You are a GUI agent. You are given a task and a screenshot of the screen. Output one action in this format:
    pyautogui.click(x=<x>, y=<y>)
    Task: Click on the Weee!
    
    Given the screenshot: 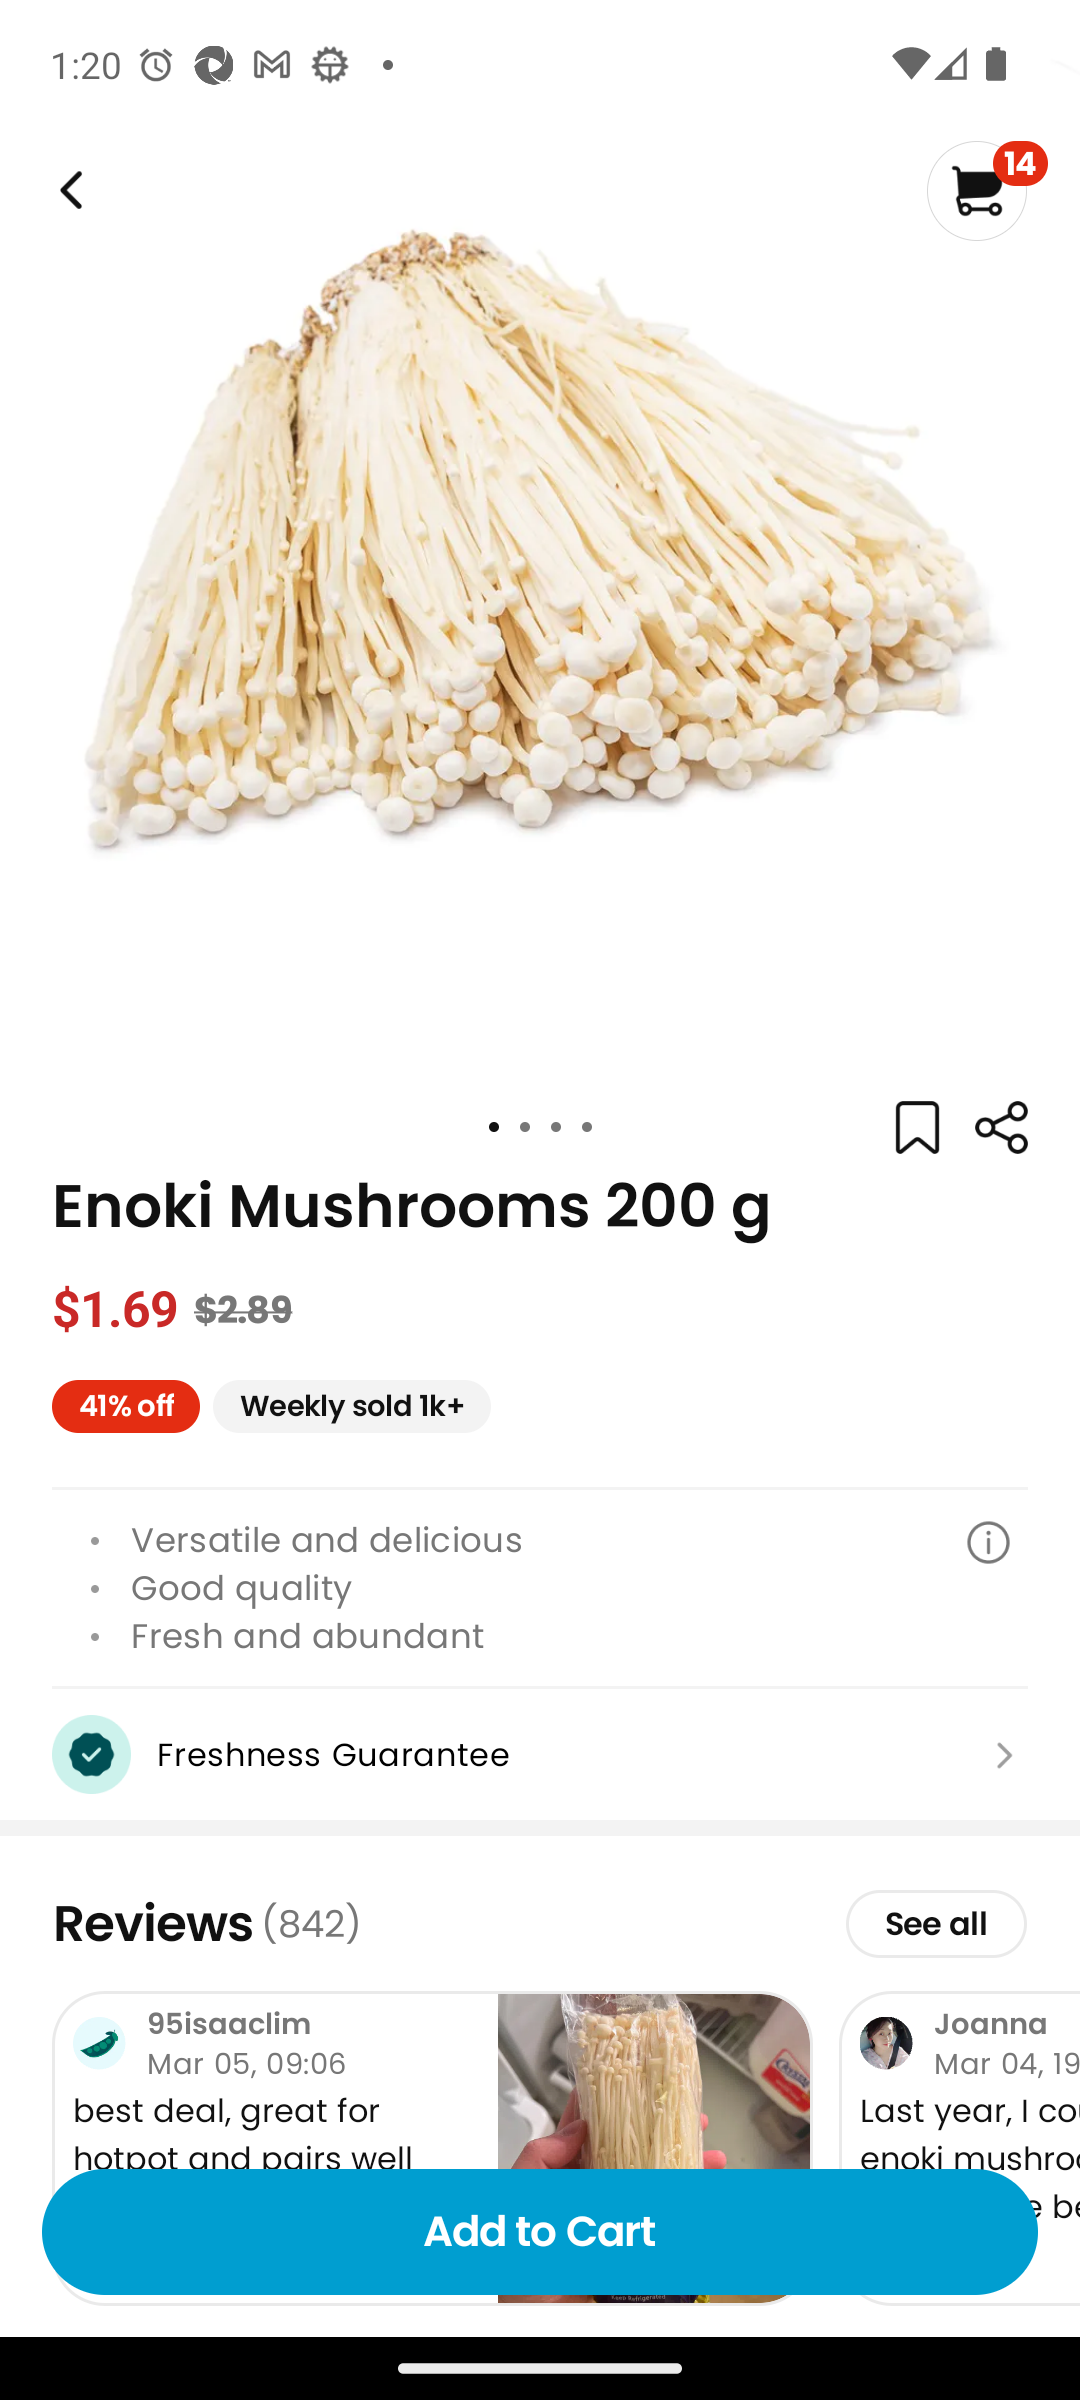 What is the action you would take?
    pyautogui.click(x=1000, y=1128)
    